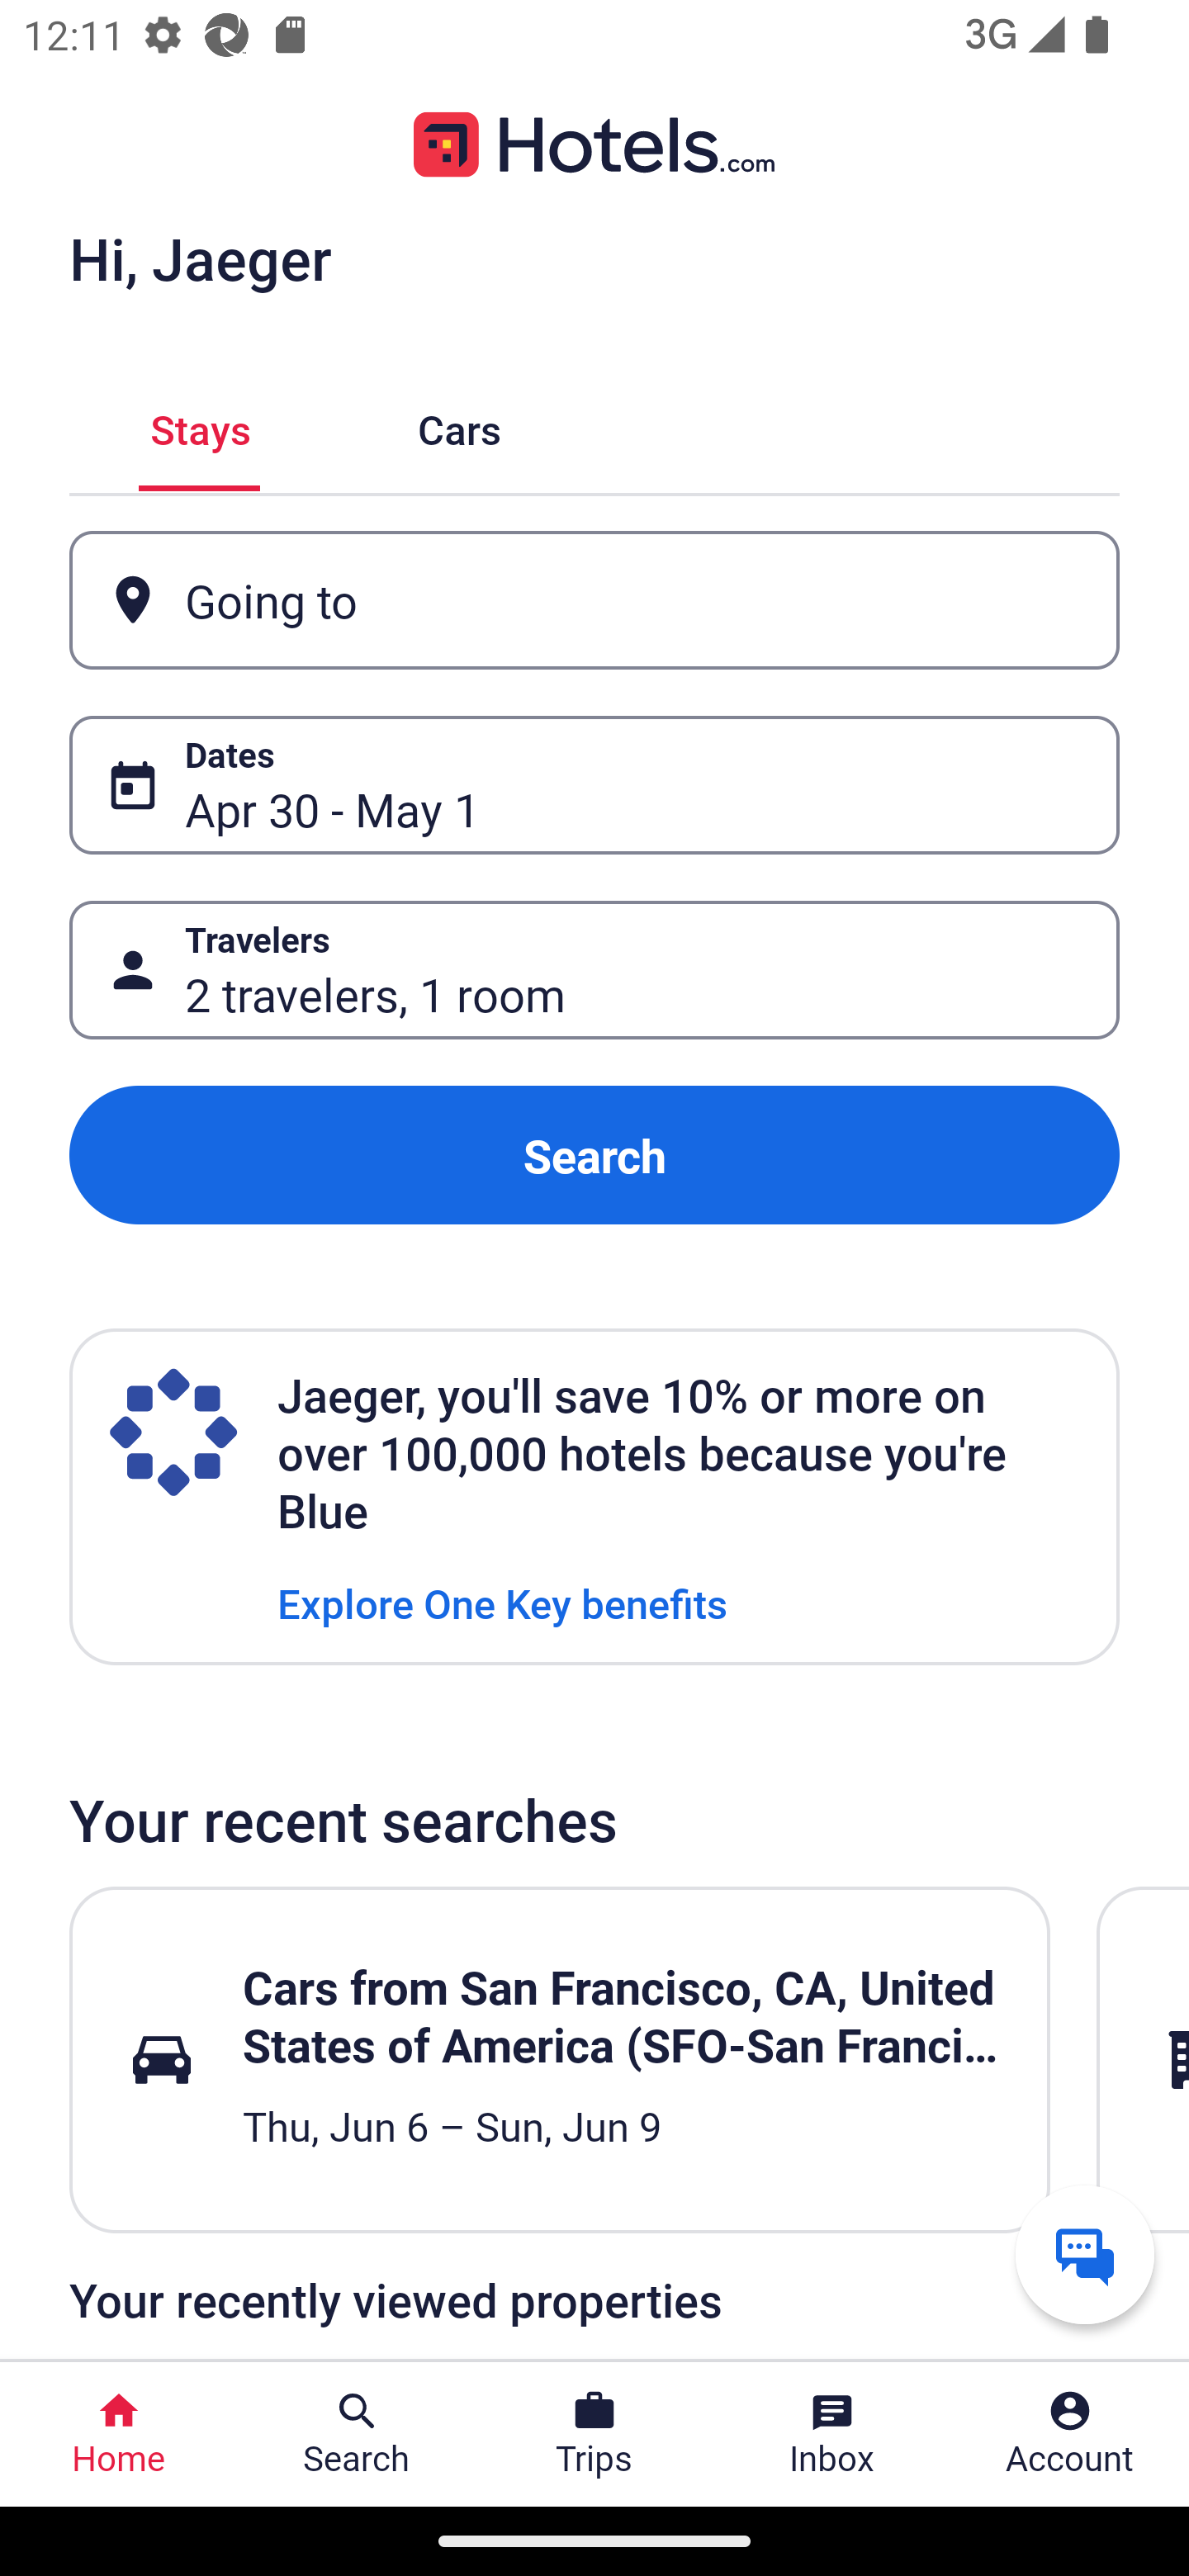 This screenshot has height=2576, width=1189. Describe the element at coordinates (357, 2434) in the screenshot. I see `Search Search Button` at that location.